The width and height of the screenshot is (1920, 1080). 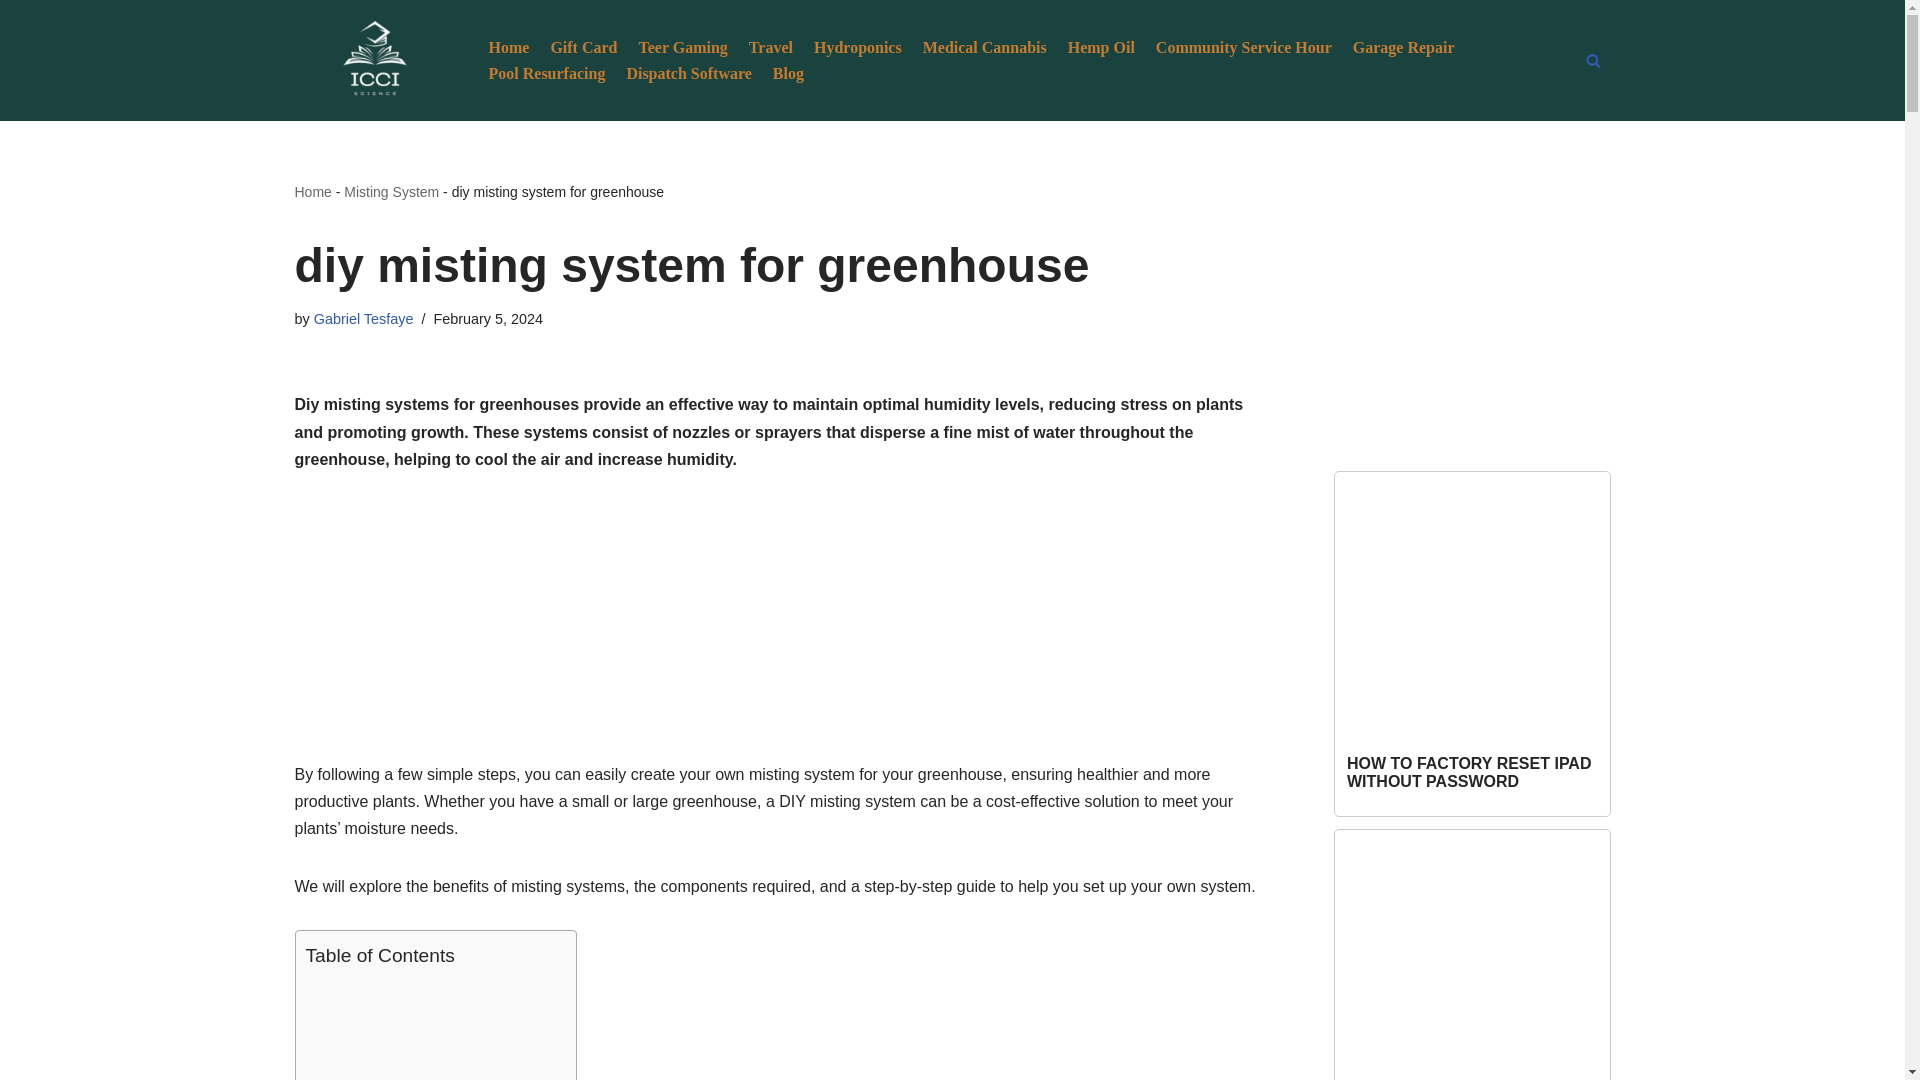 What do you see at coordinates (858, 46) in the screenshot?
I see `Hydroponics` at bounding box center [858, 46].